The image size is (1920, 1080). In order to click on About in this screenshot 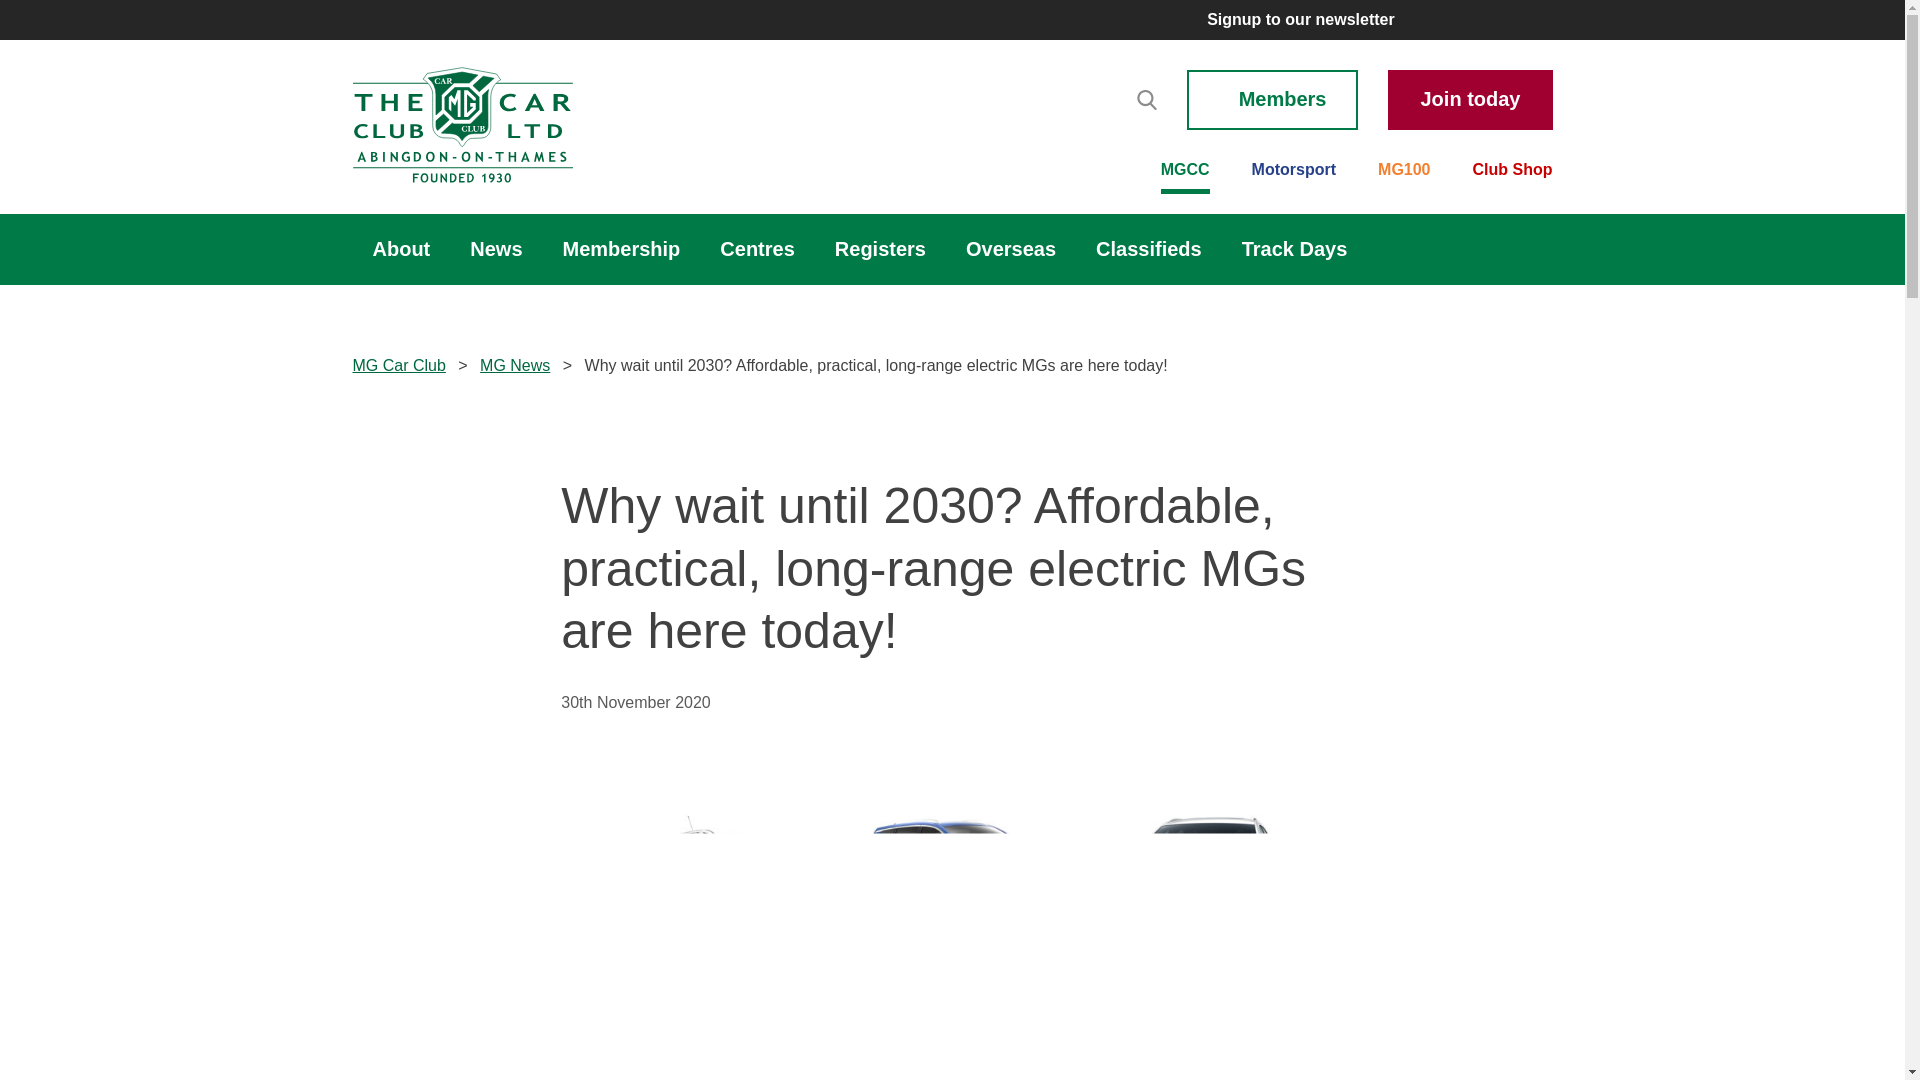, I will do `click(400, 249)`.